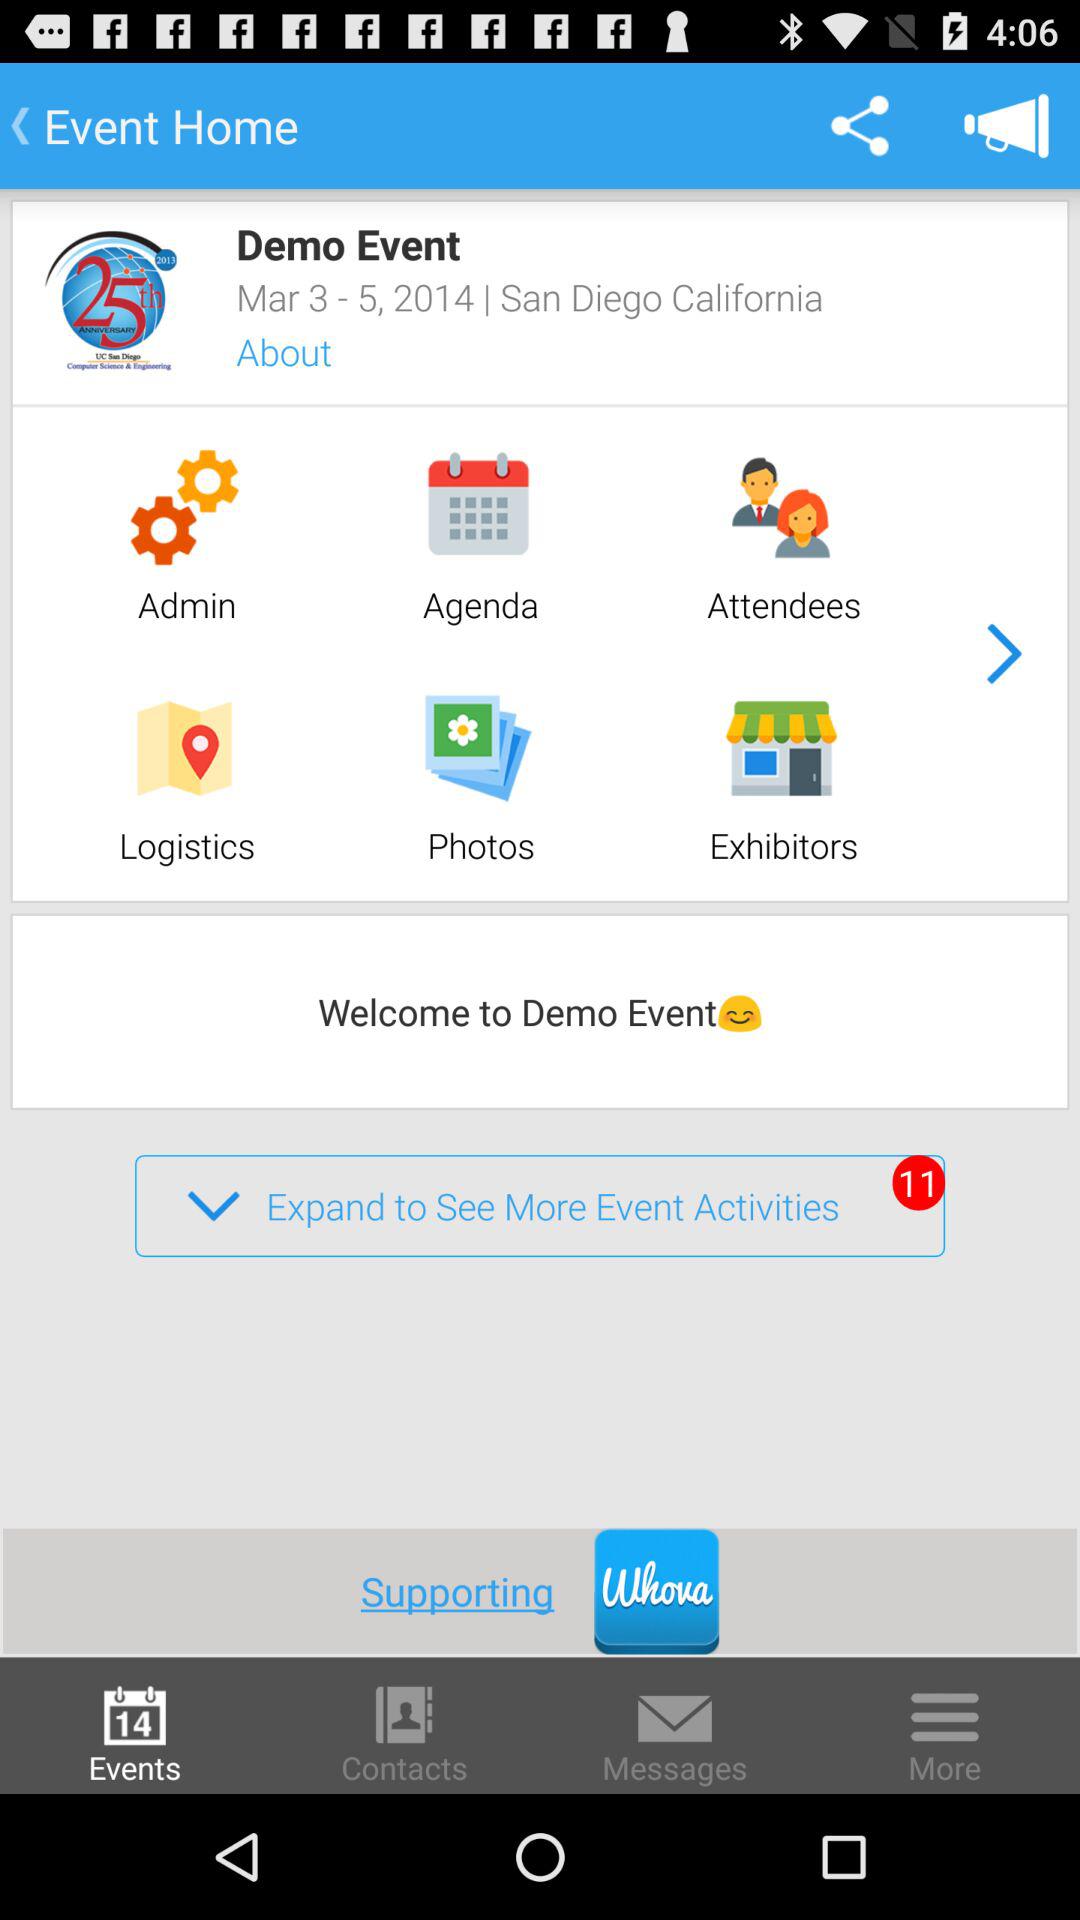 The image size is (1080, 1920). I want to click on demo event homepage, so click(110, 300).